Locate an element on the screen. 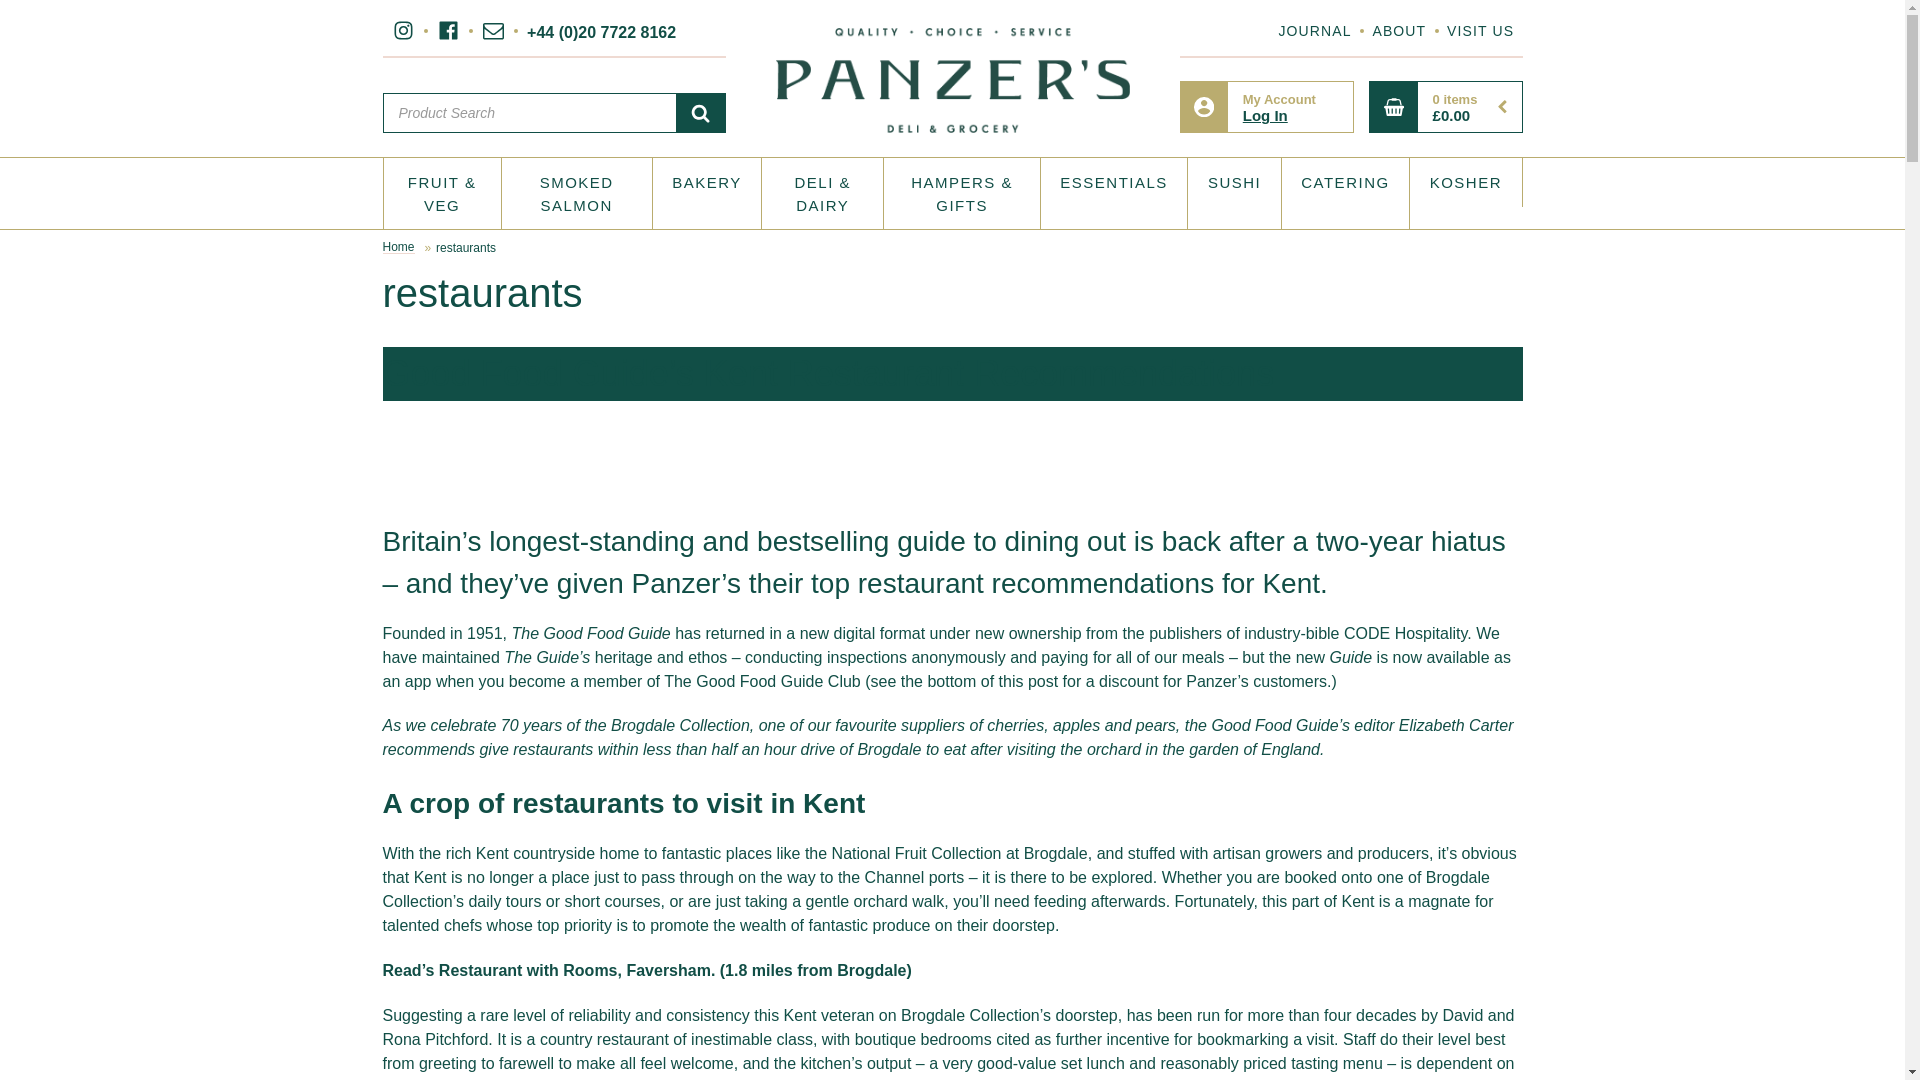 The image size is (1920, 1080). Call us today is located at coordinates (1398, 30).